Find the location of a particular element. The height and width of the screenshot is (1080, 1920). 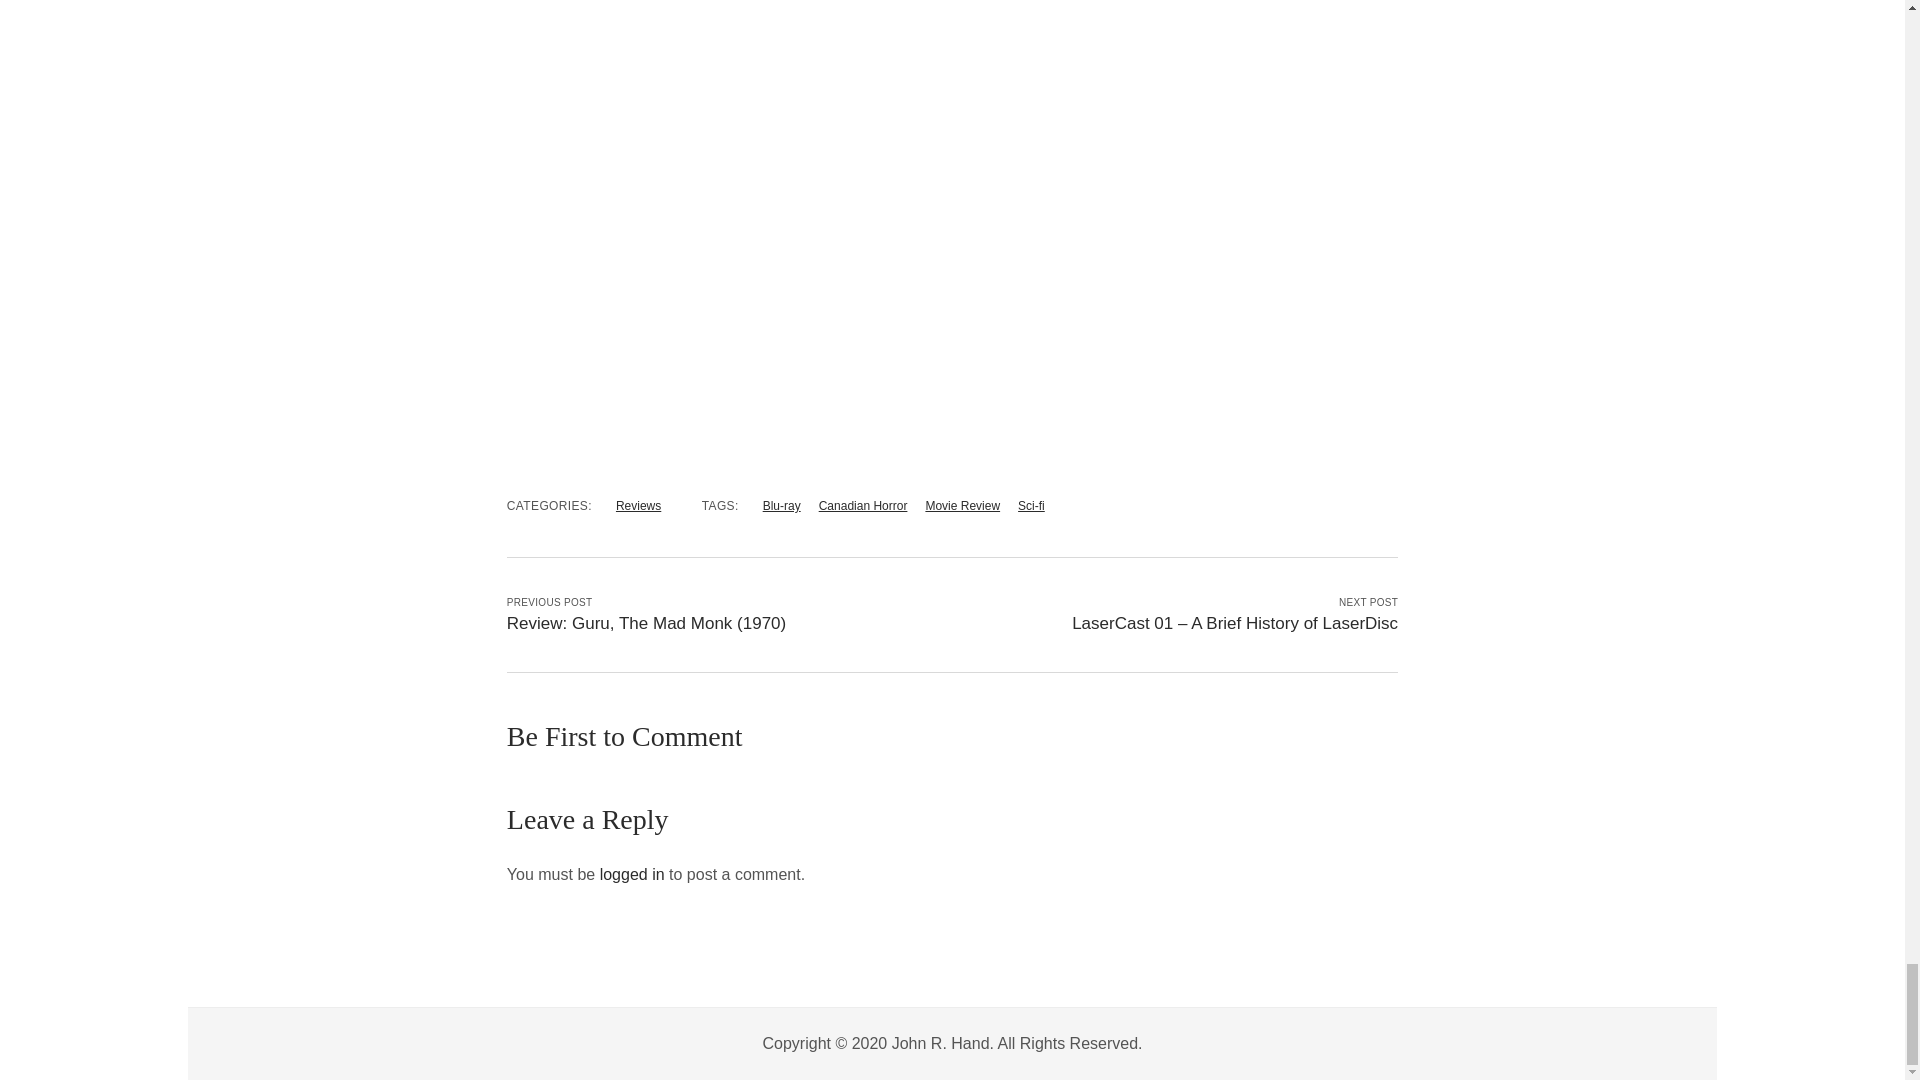

Reviews is located at coordinates (638, 506).